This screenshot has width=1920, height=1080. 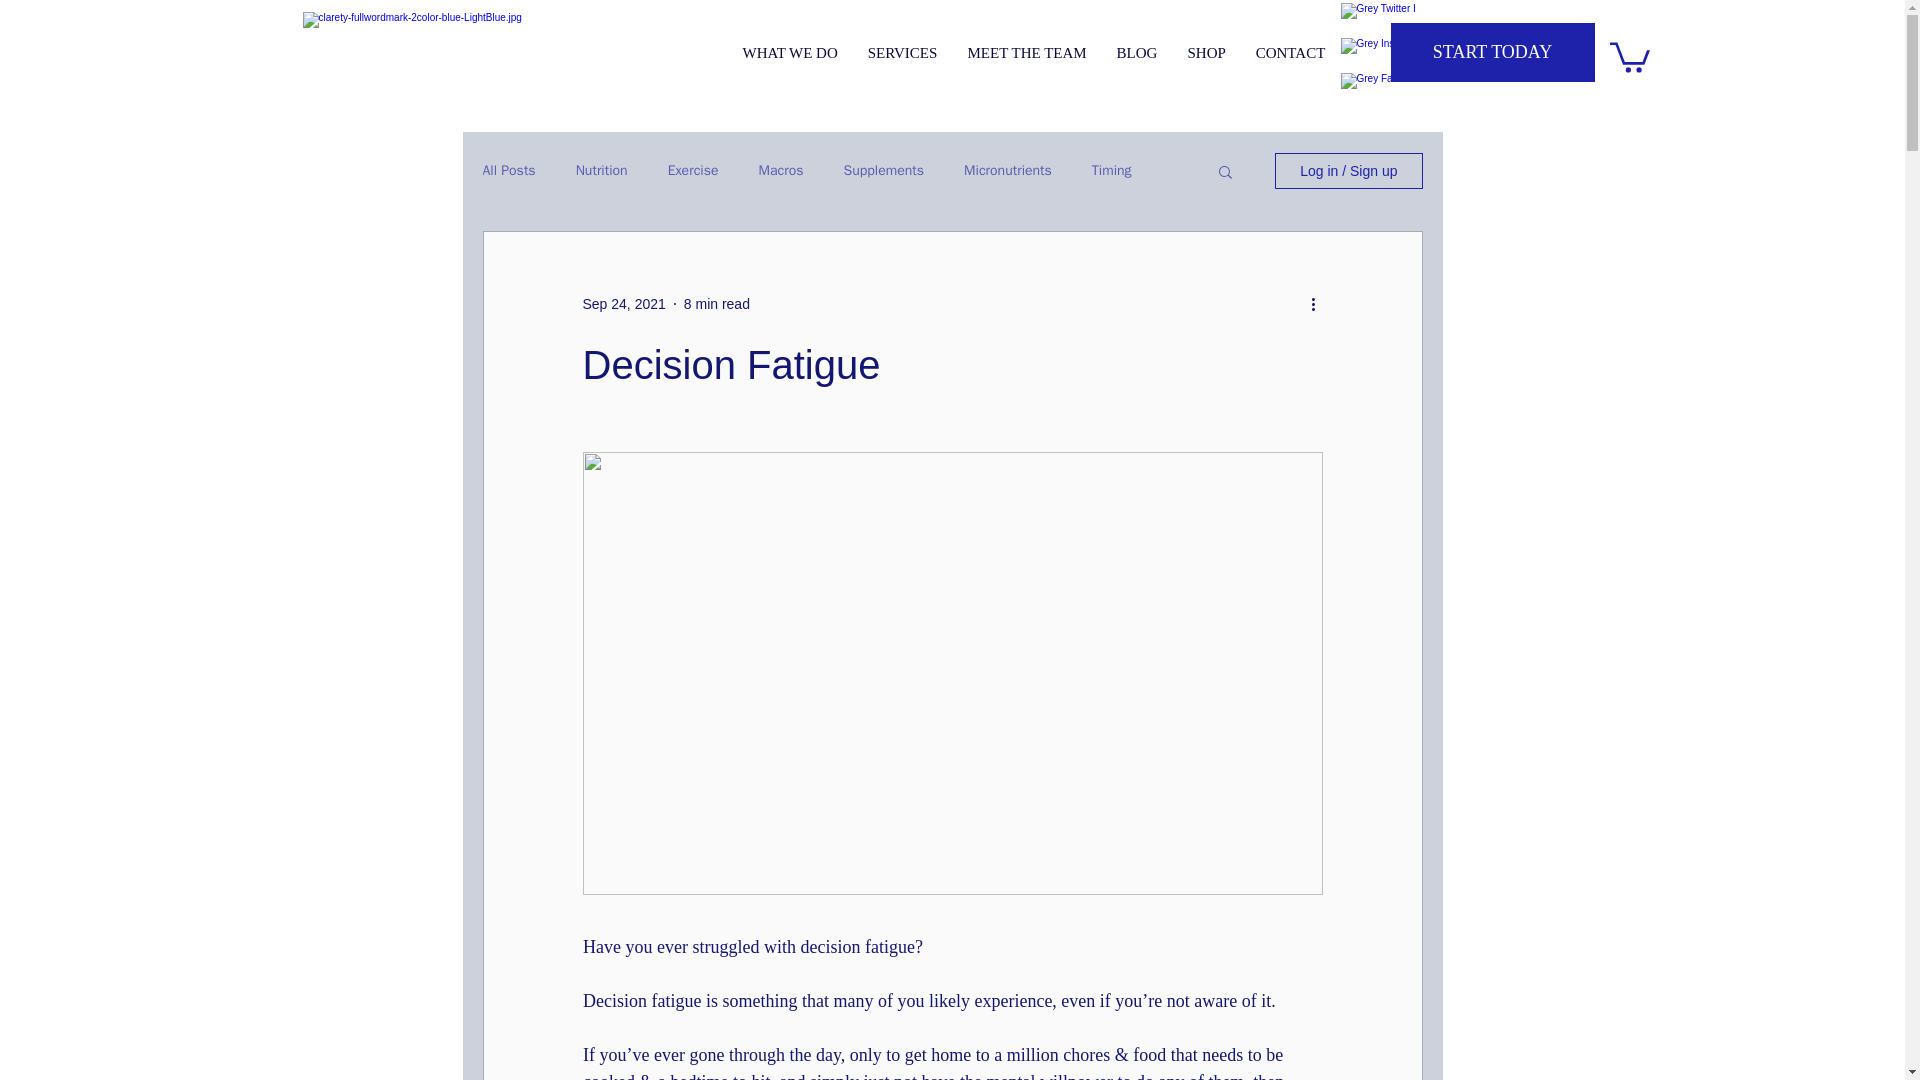 I want to click on Timing, so click(x=1112, y=171).